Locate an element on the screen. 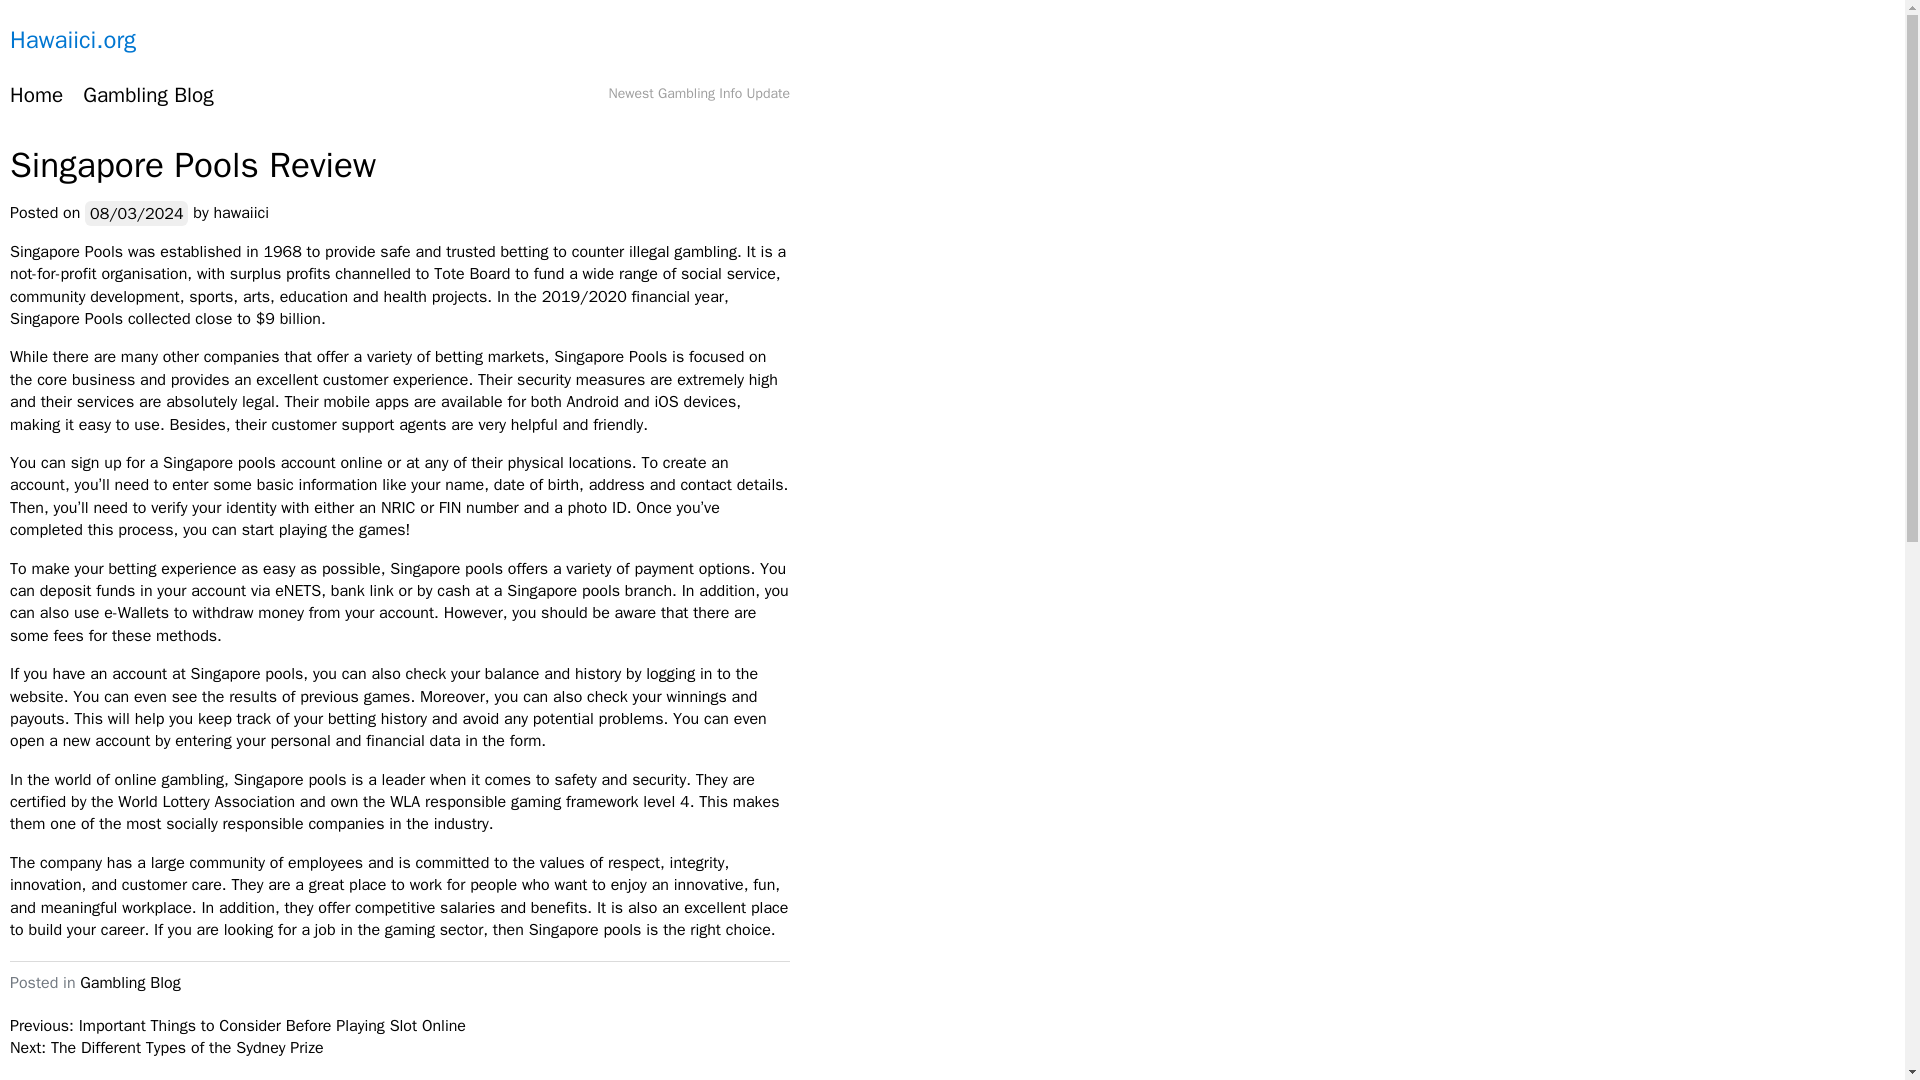 This screenshot has height=1080, width=1920. Gambling Blog is located at coordinates (148, 96).